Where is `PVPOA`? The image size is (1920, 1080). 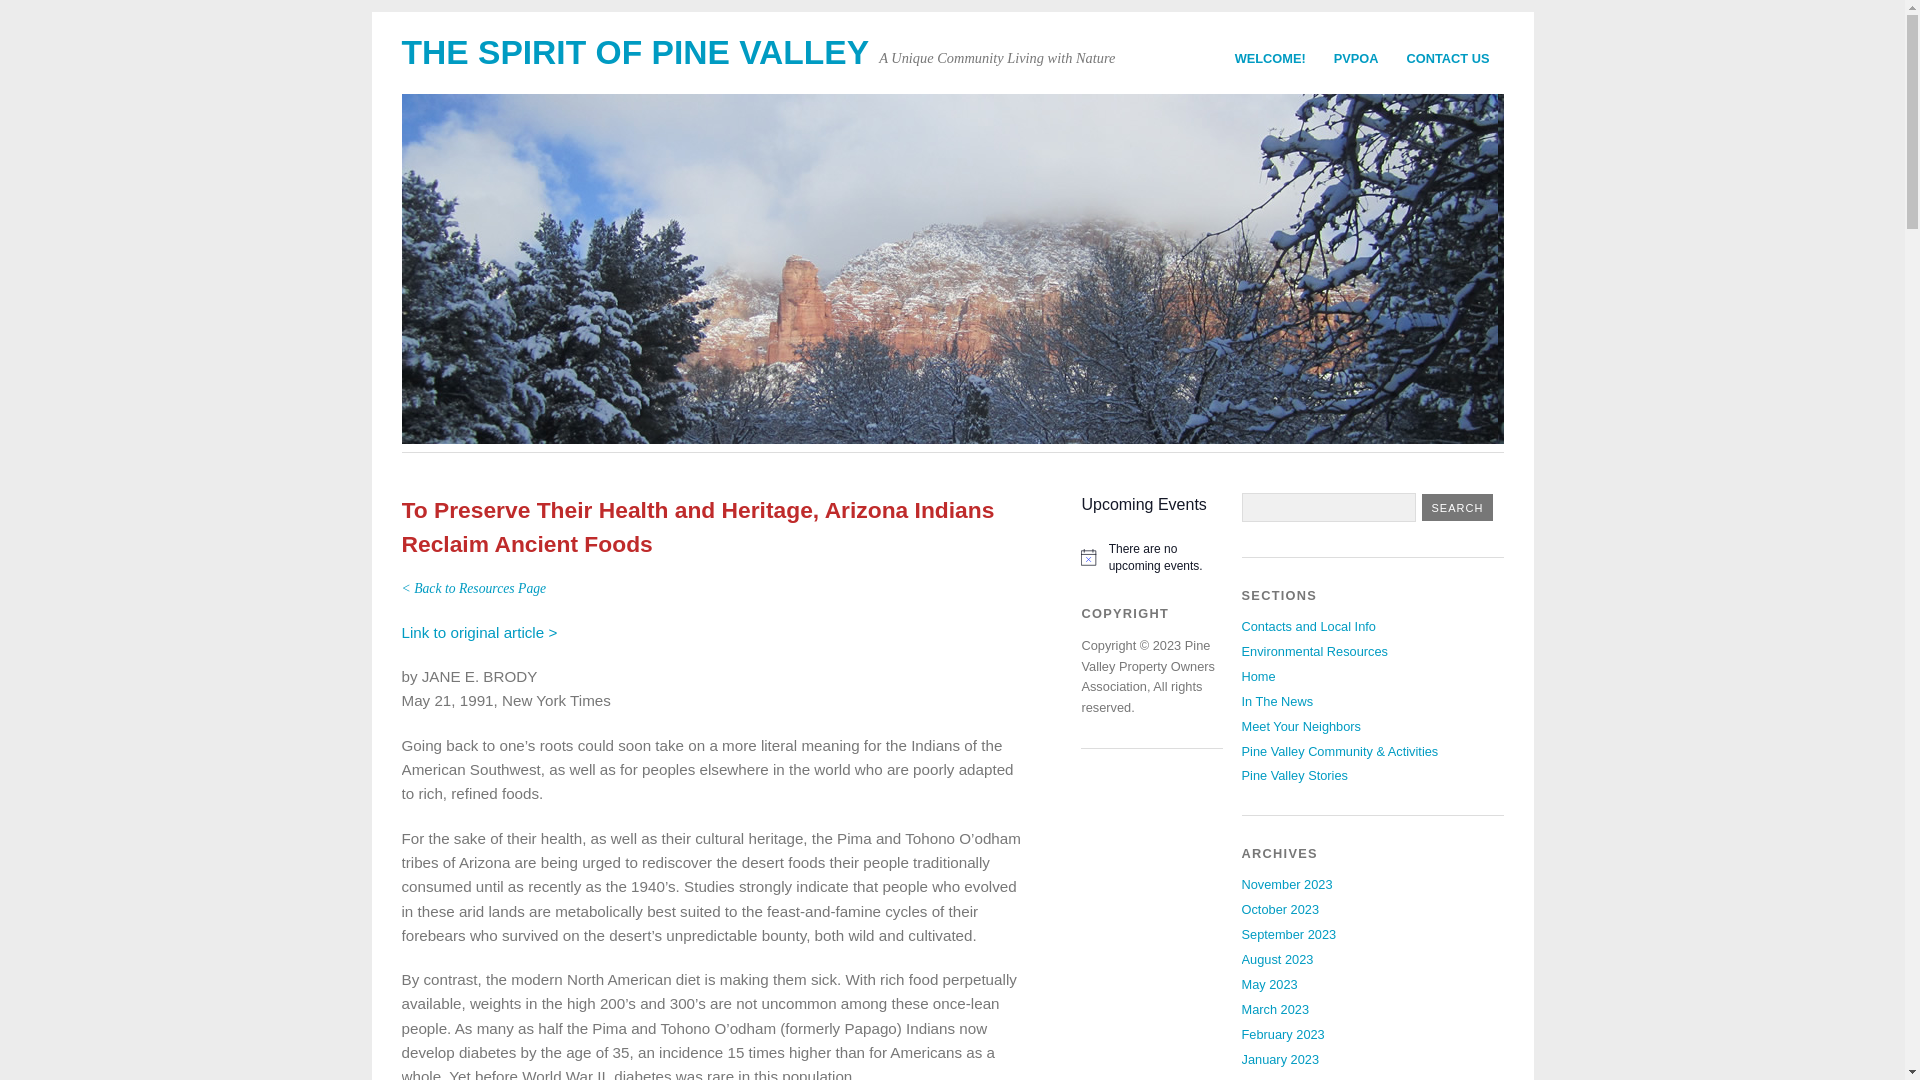 PVPOA is located at coordinates (1356, 58).